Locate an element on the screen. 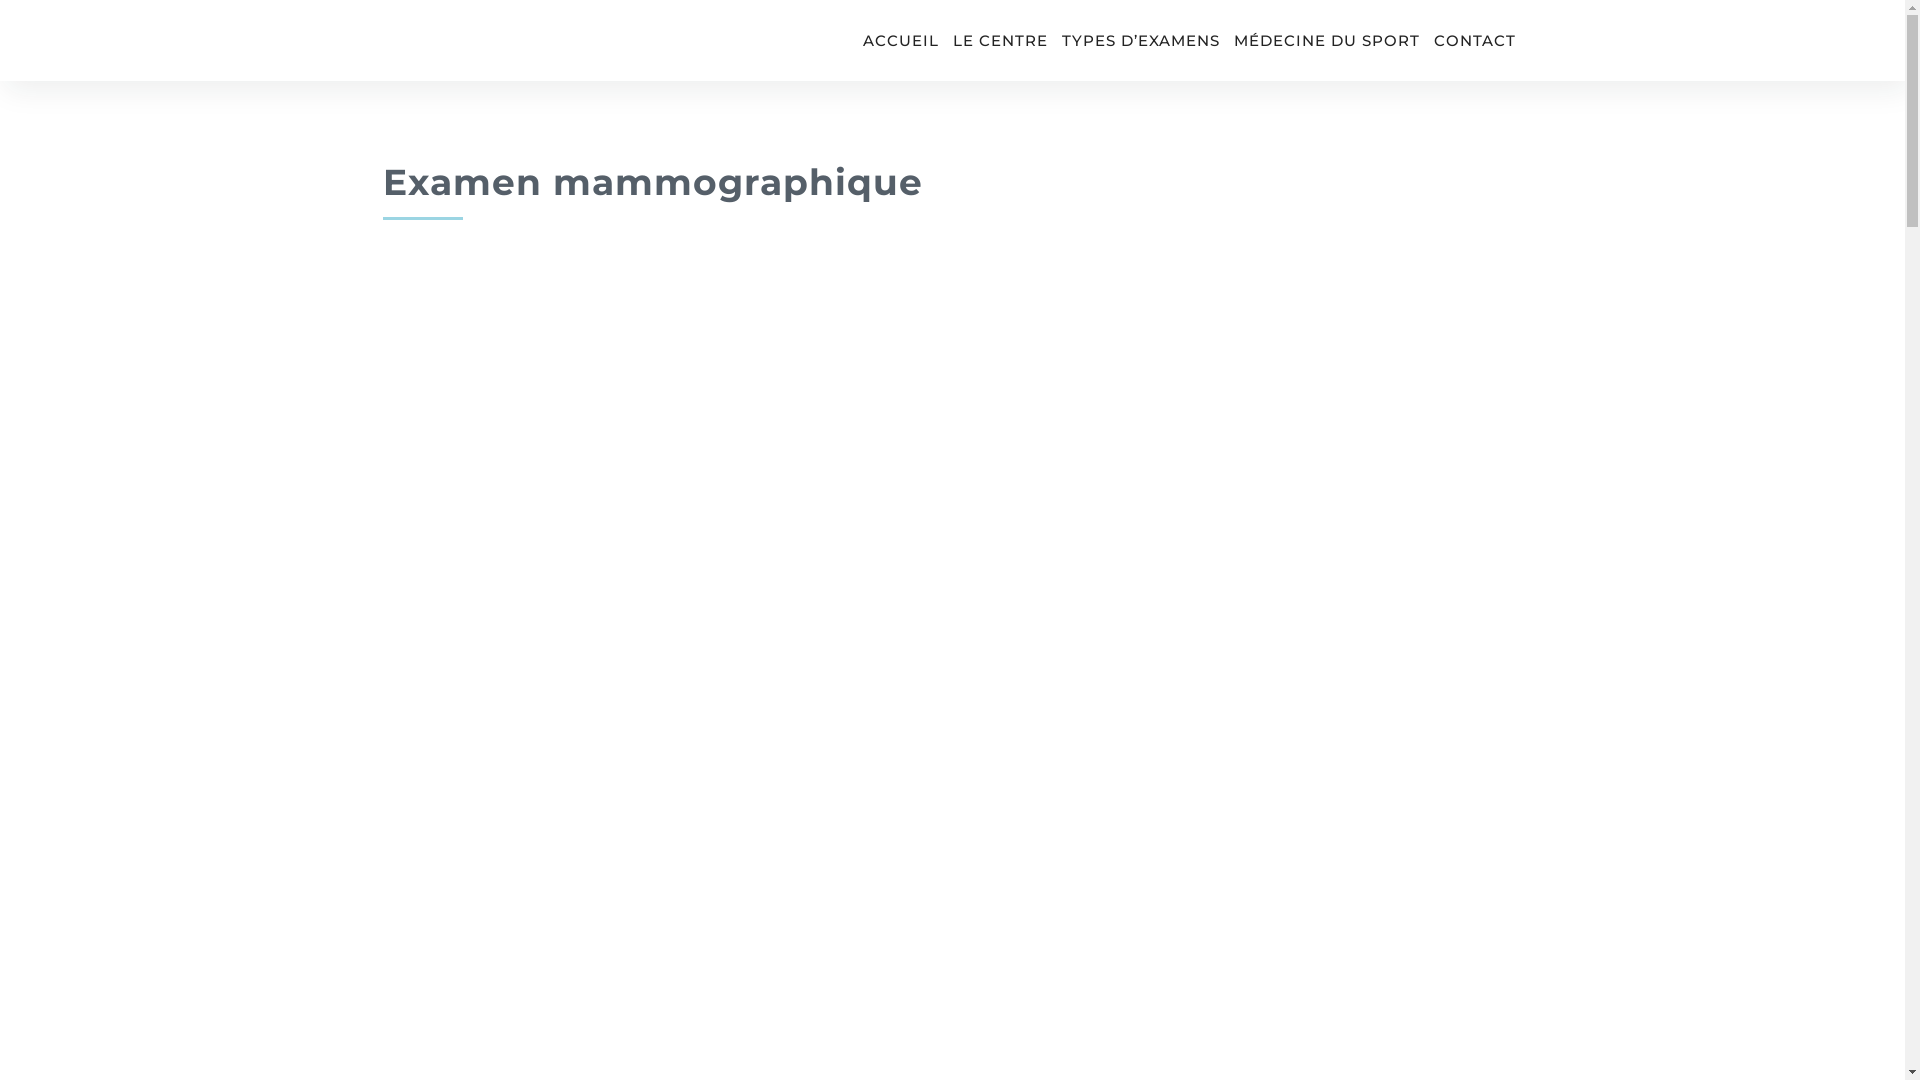 This screenshot has width=1920, height=1080. ACCUEIL is located at coordinates (900, 40).